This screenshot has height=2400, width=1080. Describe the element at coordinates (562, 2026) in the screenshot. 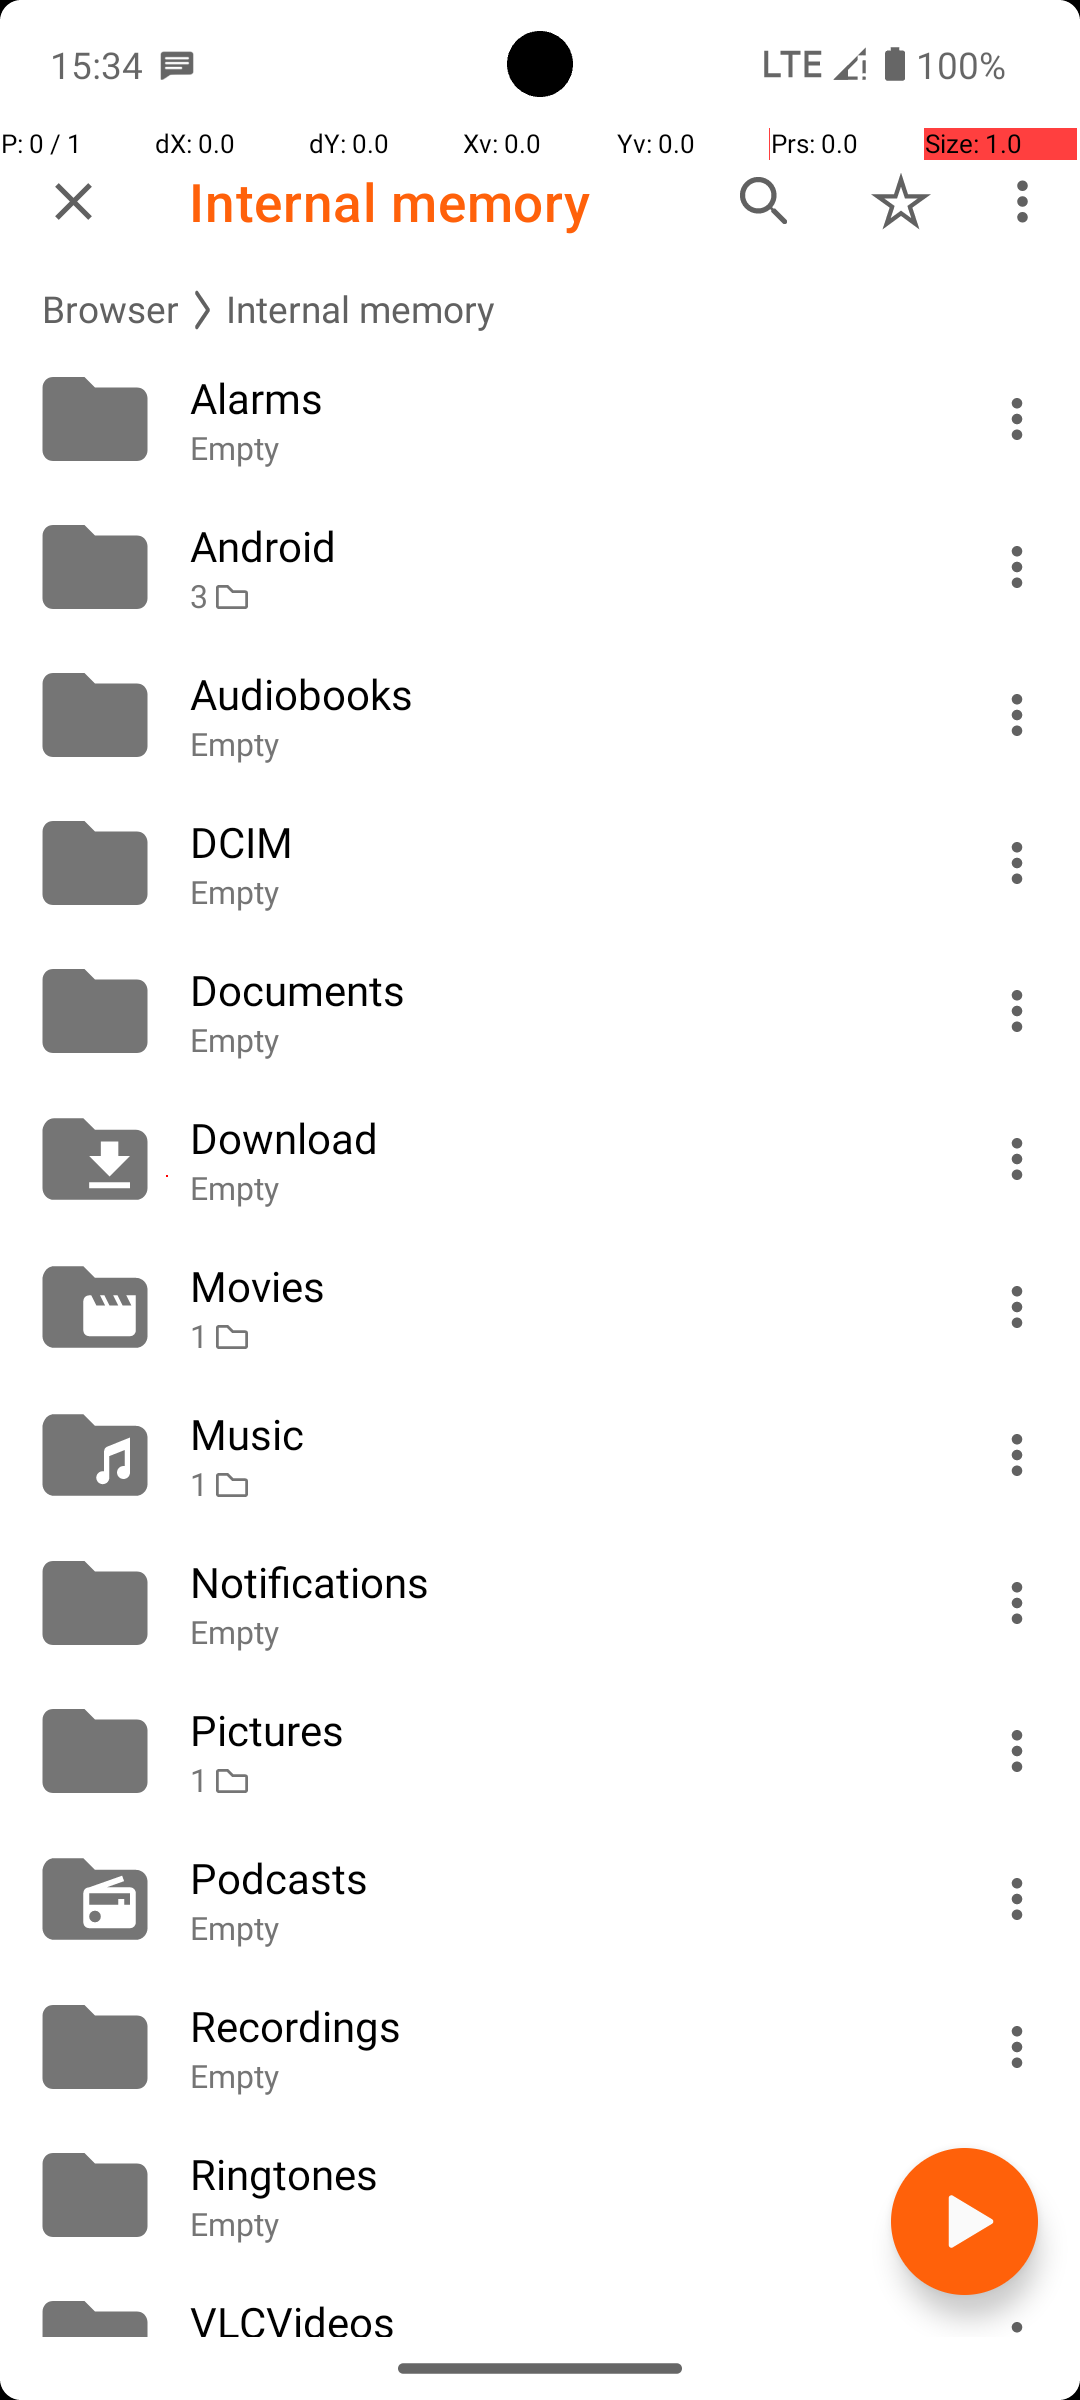

I see `Recordings` at that location.